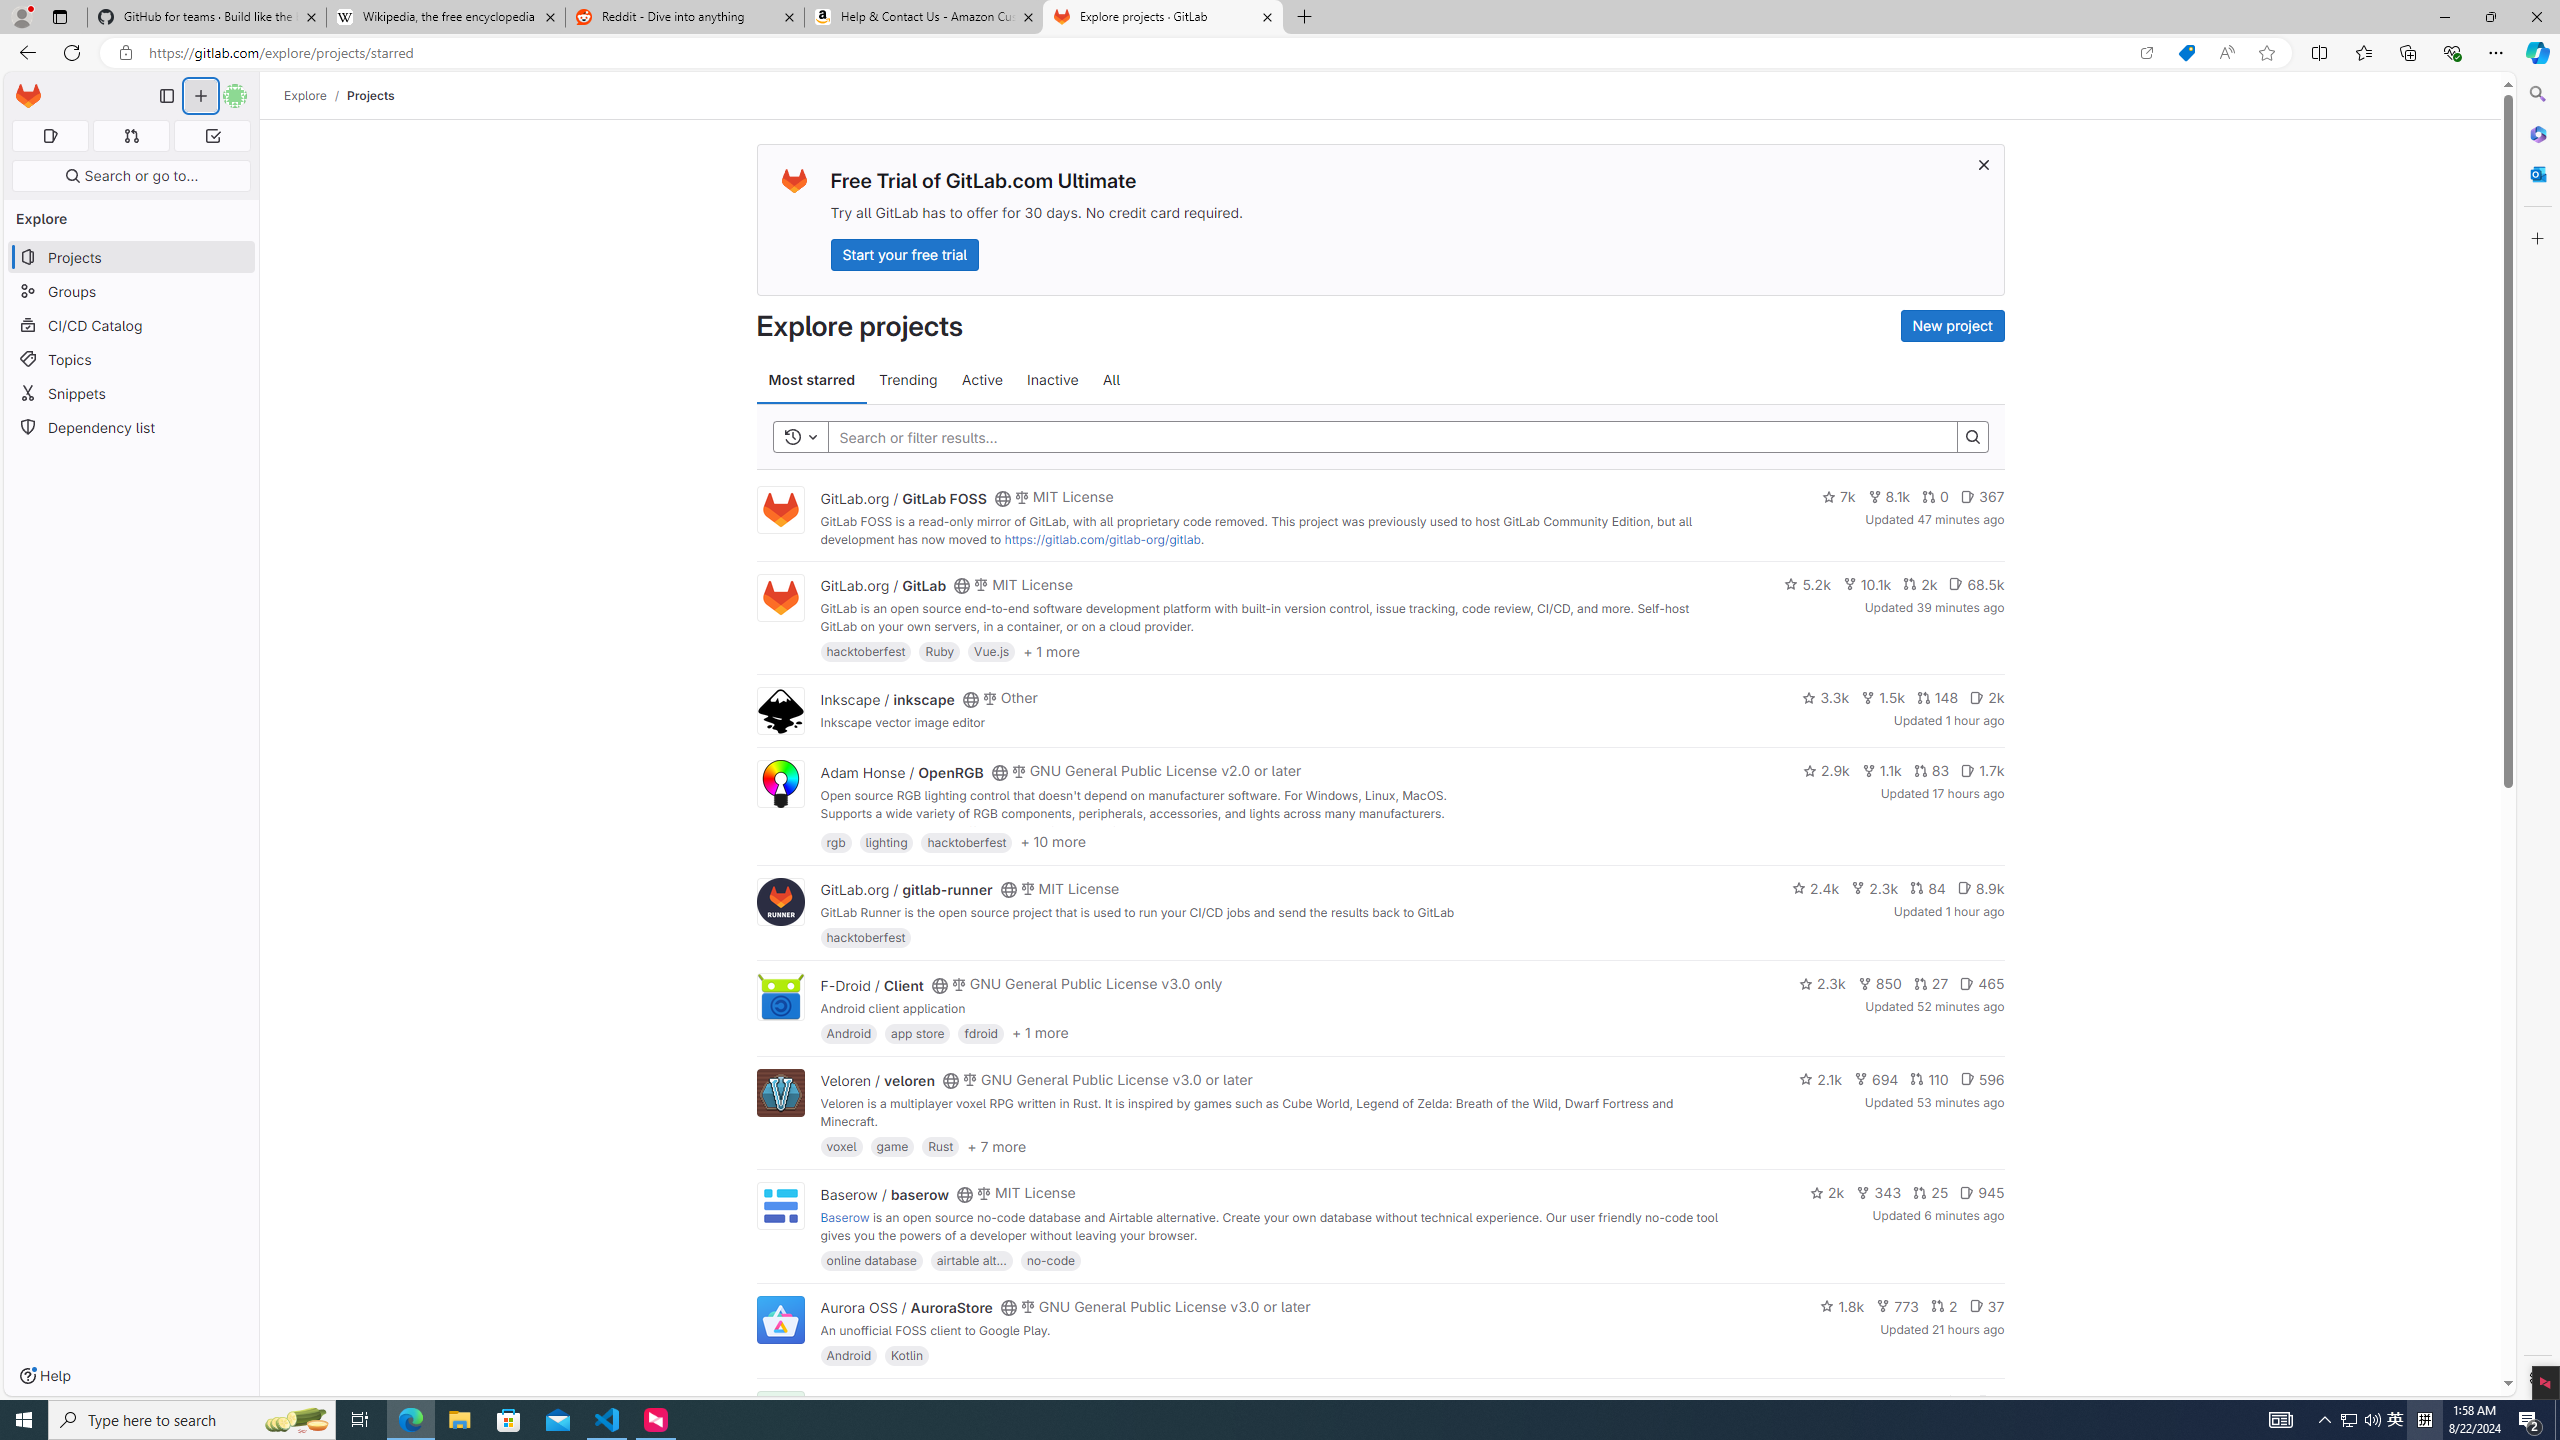  What do you see at coordinates (1827, 1192) in the screenshot?
I see `2k` at bounding box center [1827, 1192].